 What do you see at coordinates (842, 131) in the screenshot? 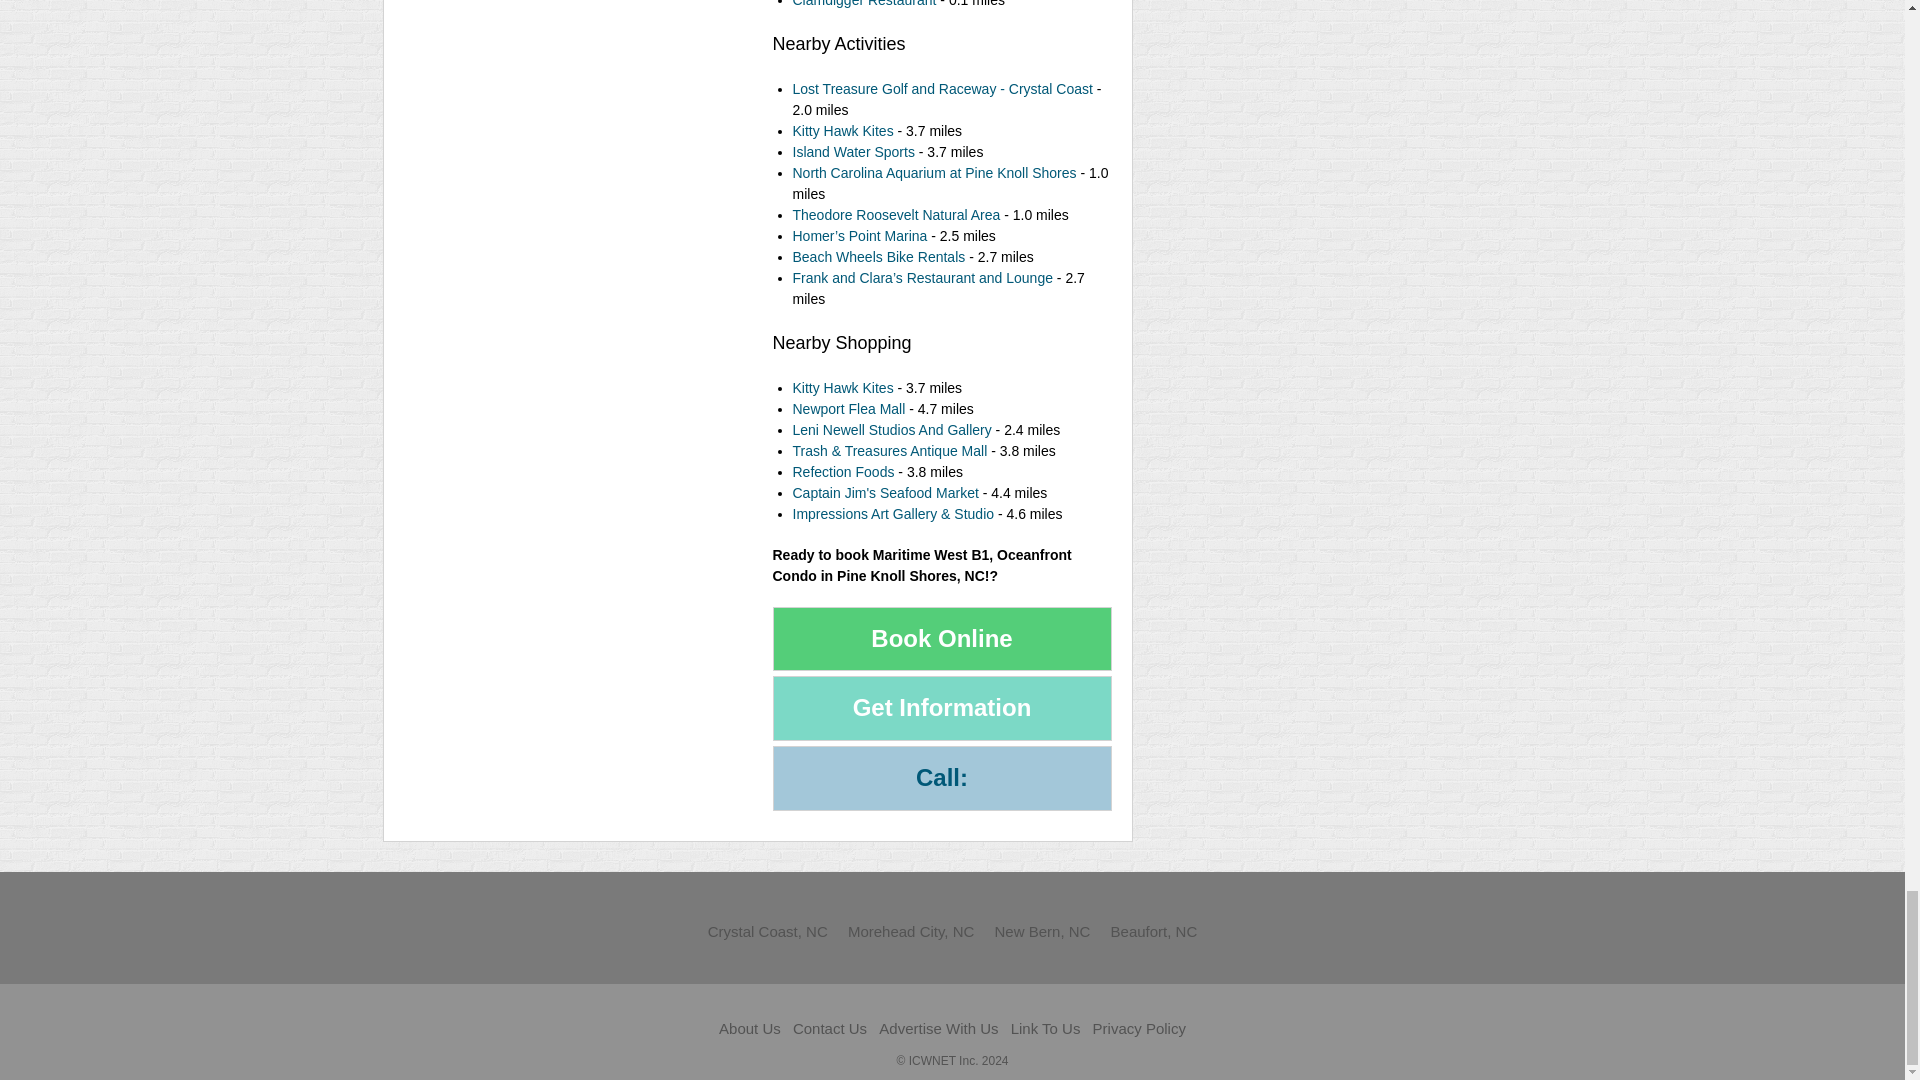
I see `Kitty Hawk Kites` at bounding box center [842, 131].